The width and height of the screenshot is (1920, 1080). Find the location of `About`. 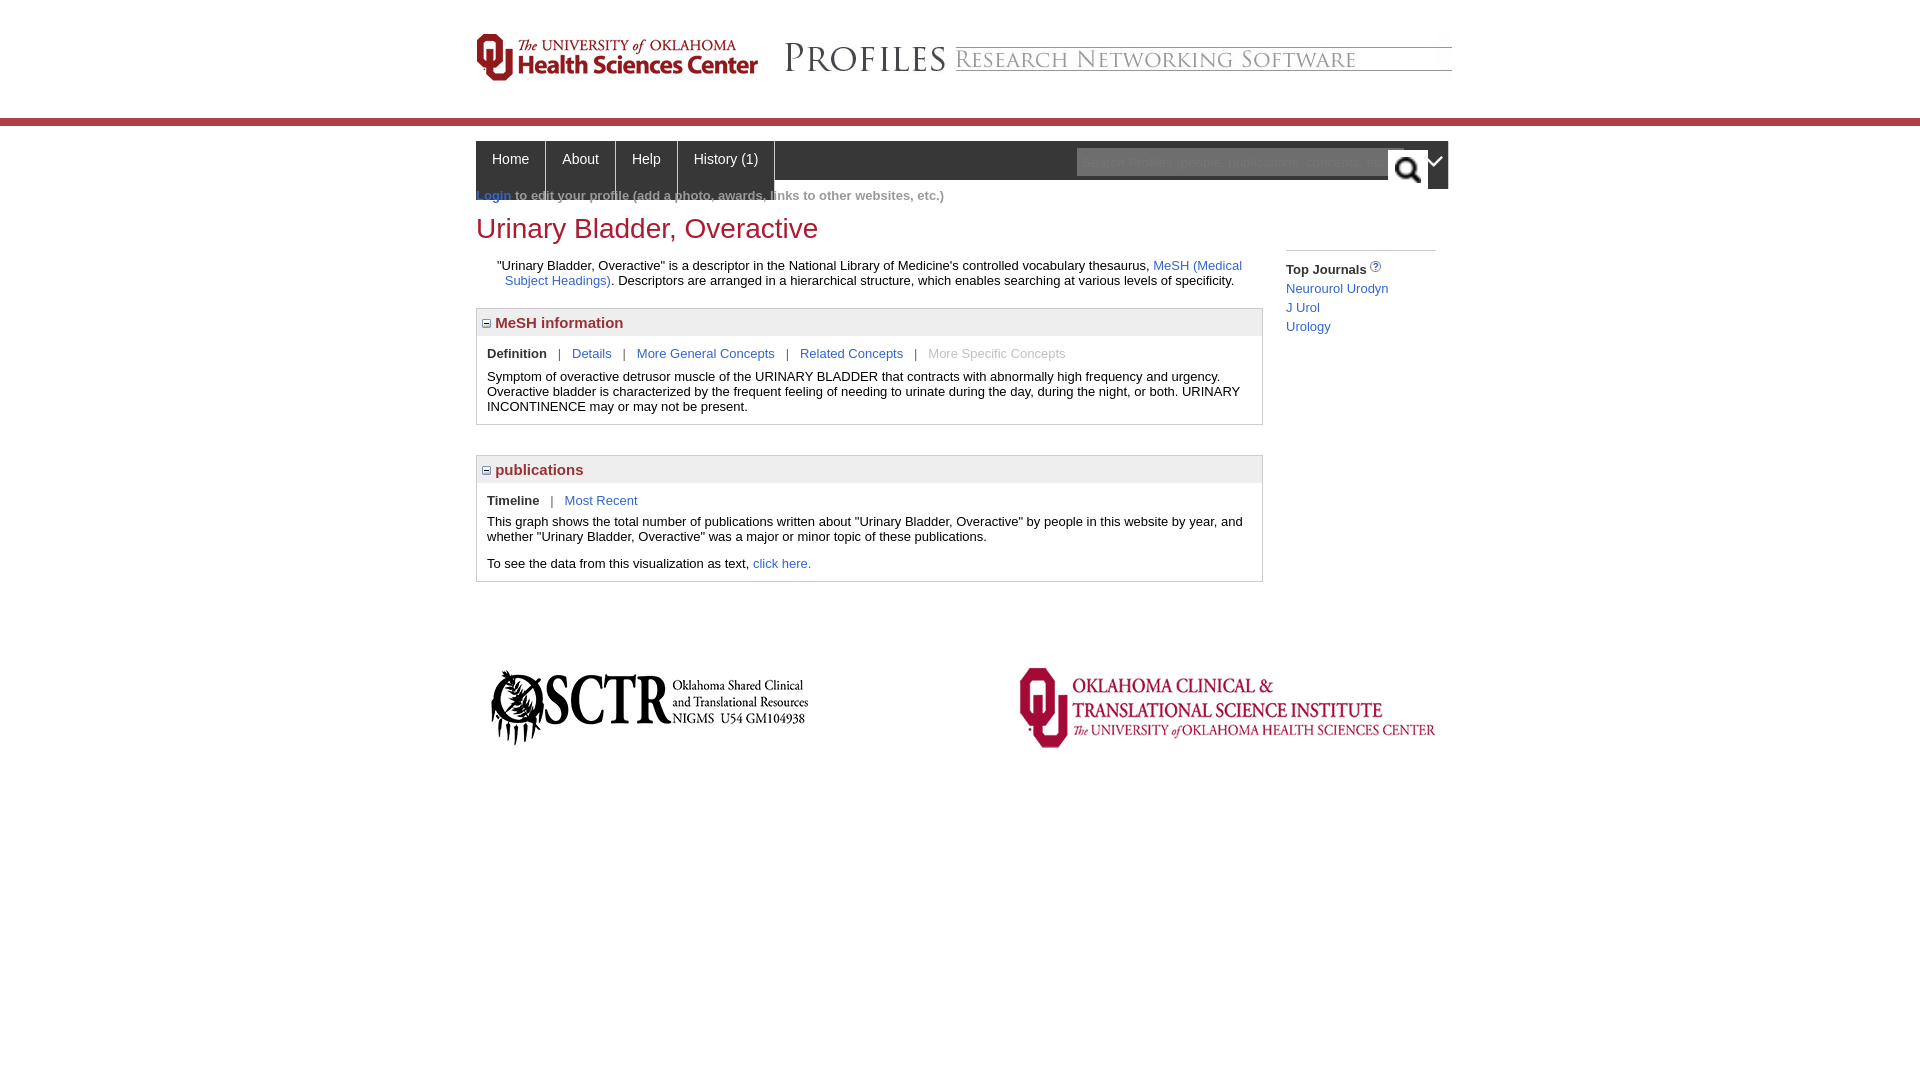

About is located at coordinates (580, 170).